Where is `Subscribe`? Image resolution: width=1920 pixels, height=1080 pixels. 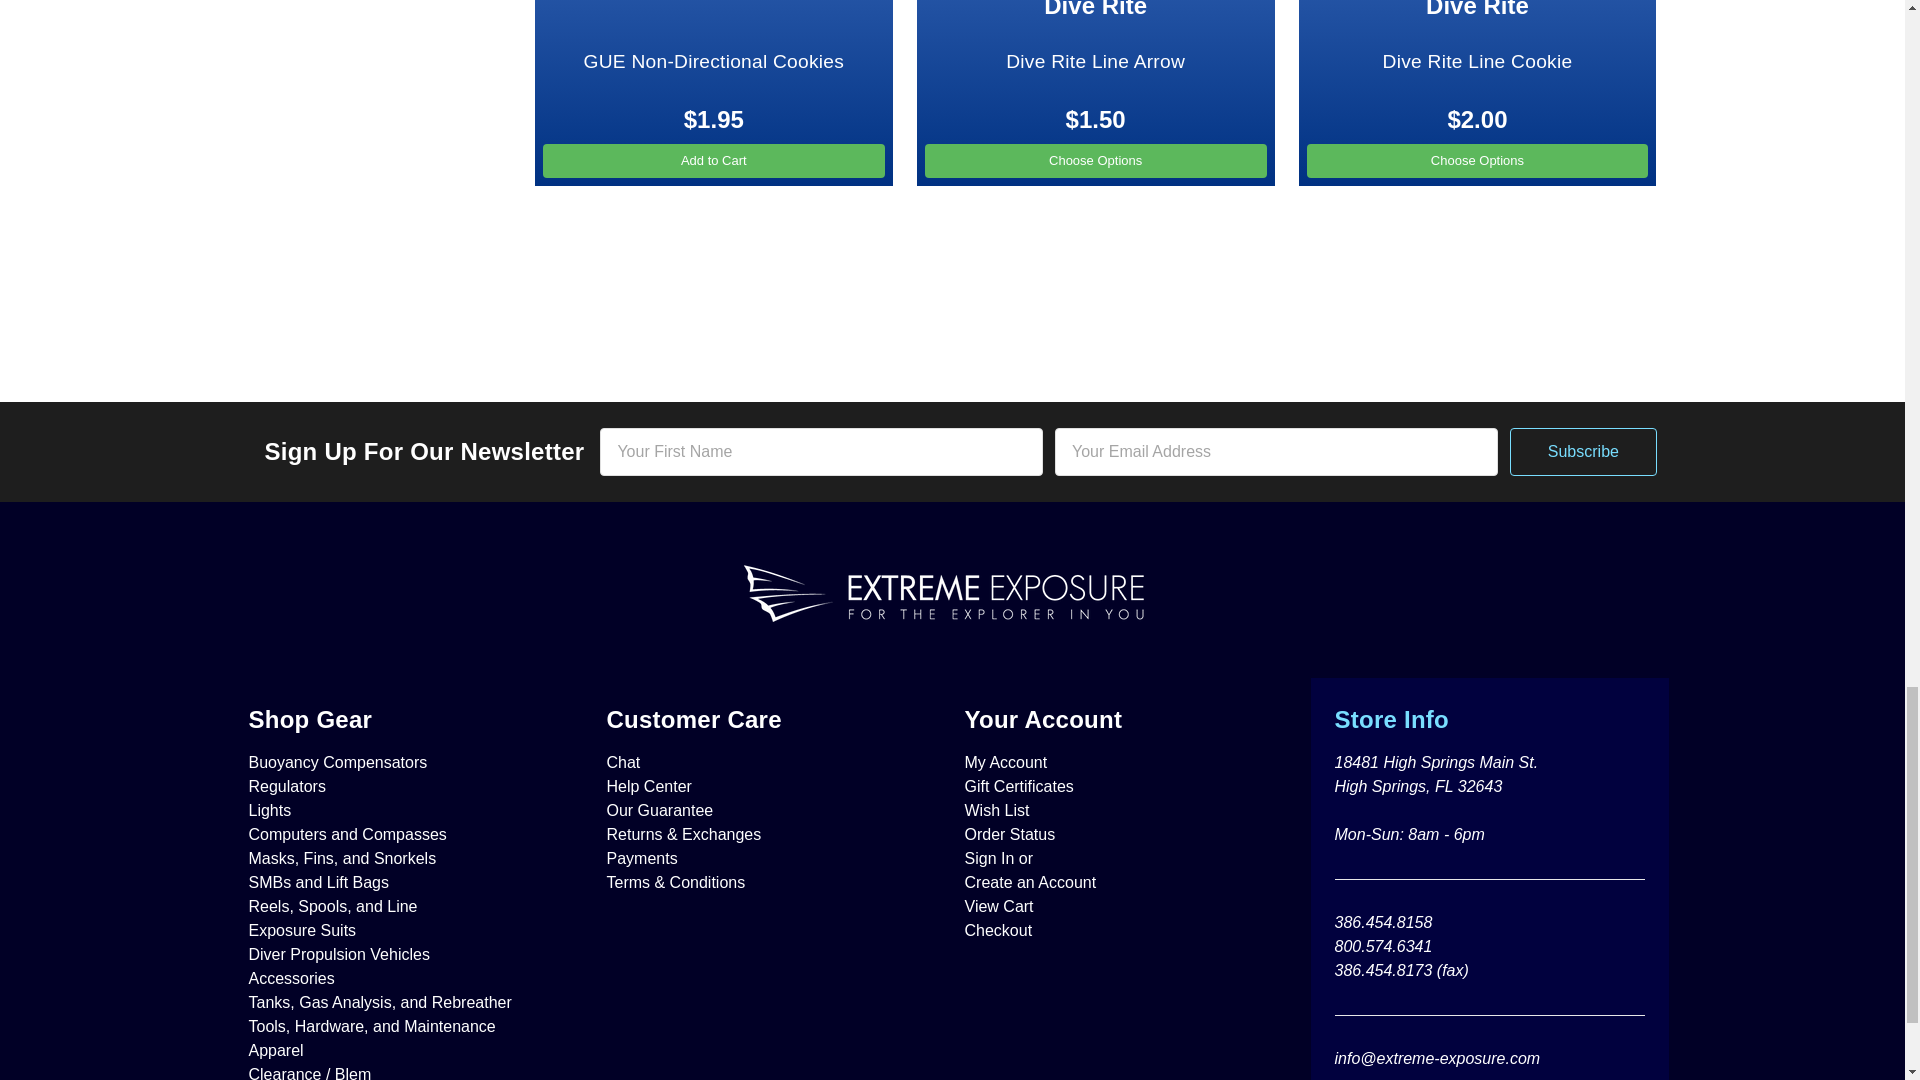 Subscribe is located at coordinates (1582, 452).